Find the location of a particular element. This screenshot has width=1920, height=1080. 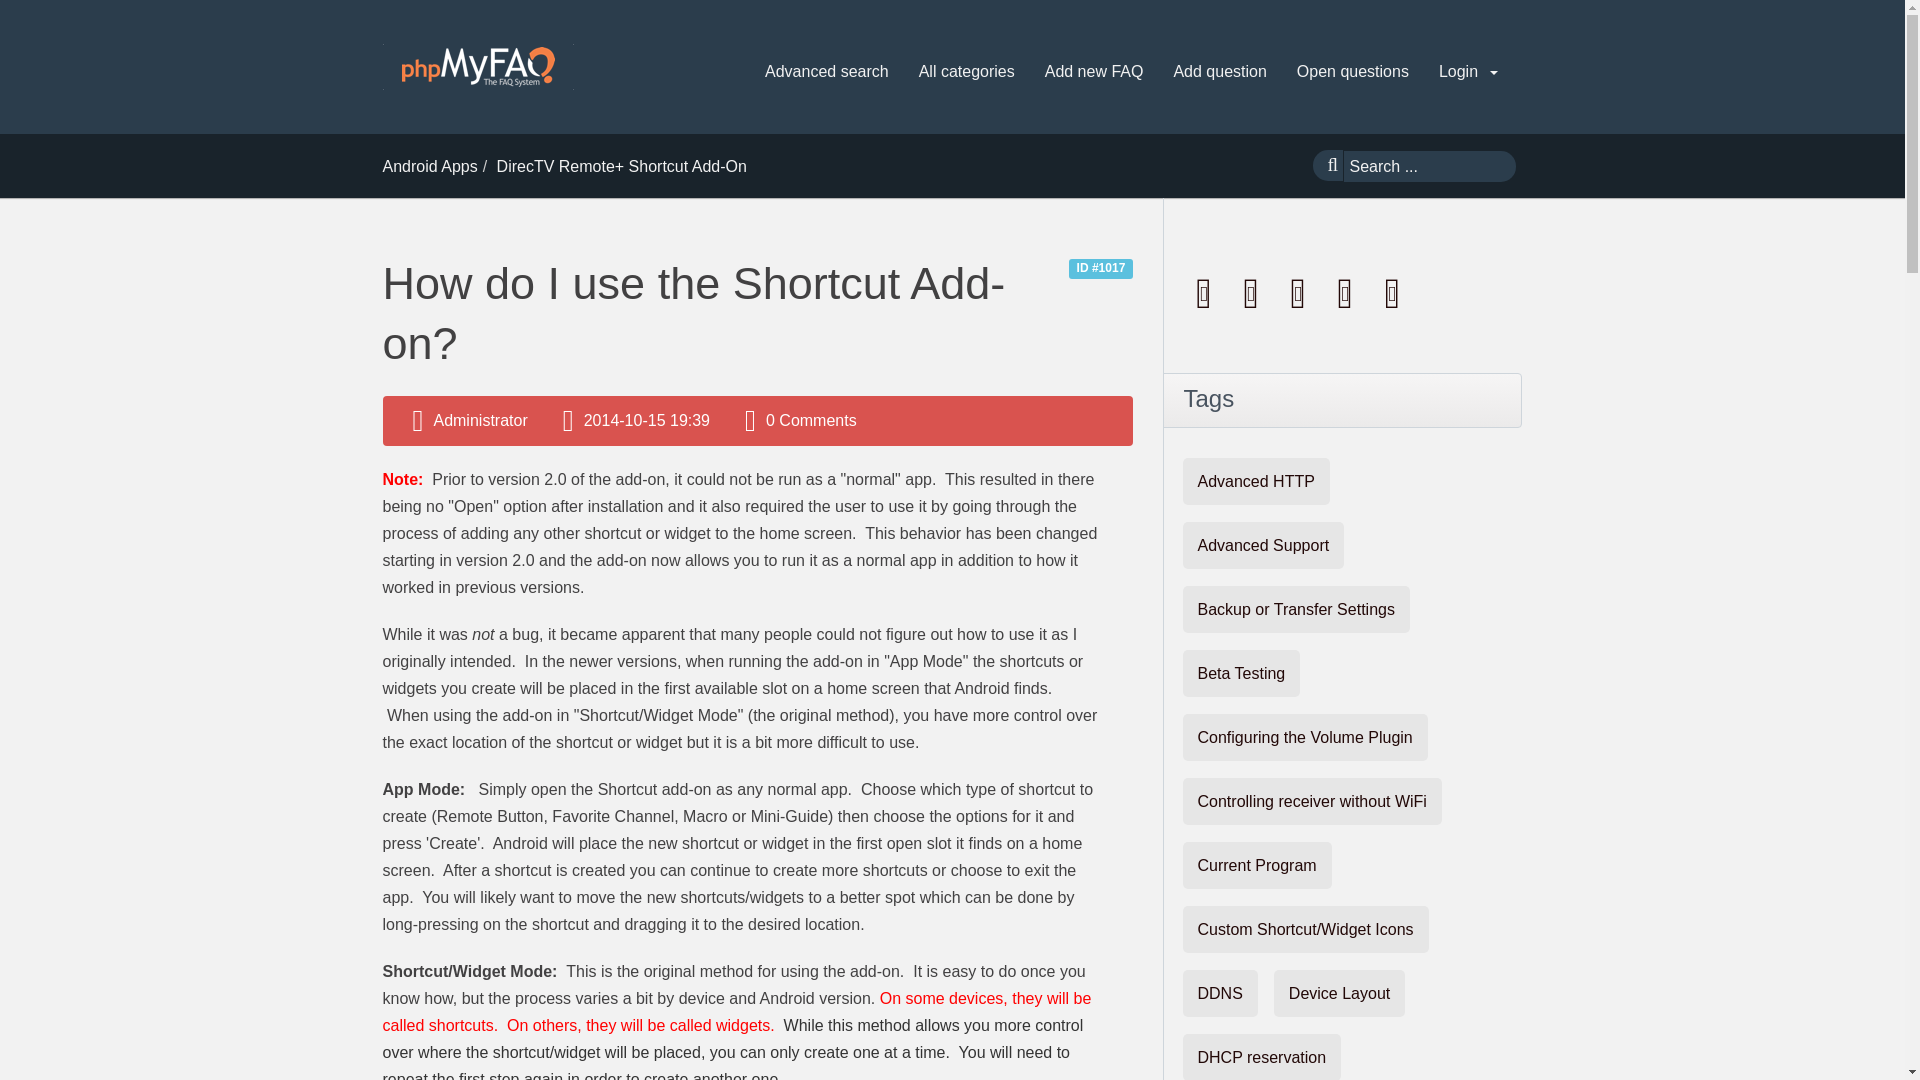

Login is located at coordinates (1468, 72).